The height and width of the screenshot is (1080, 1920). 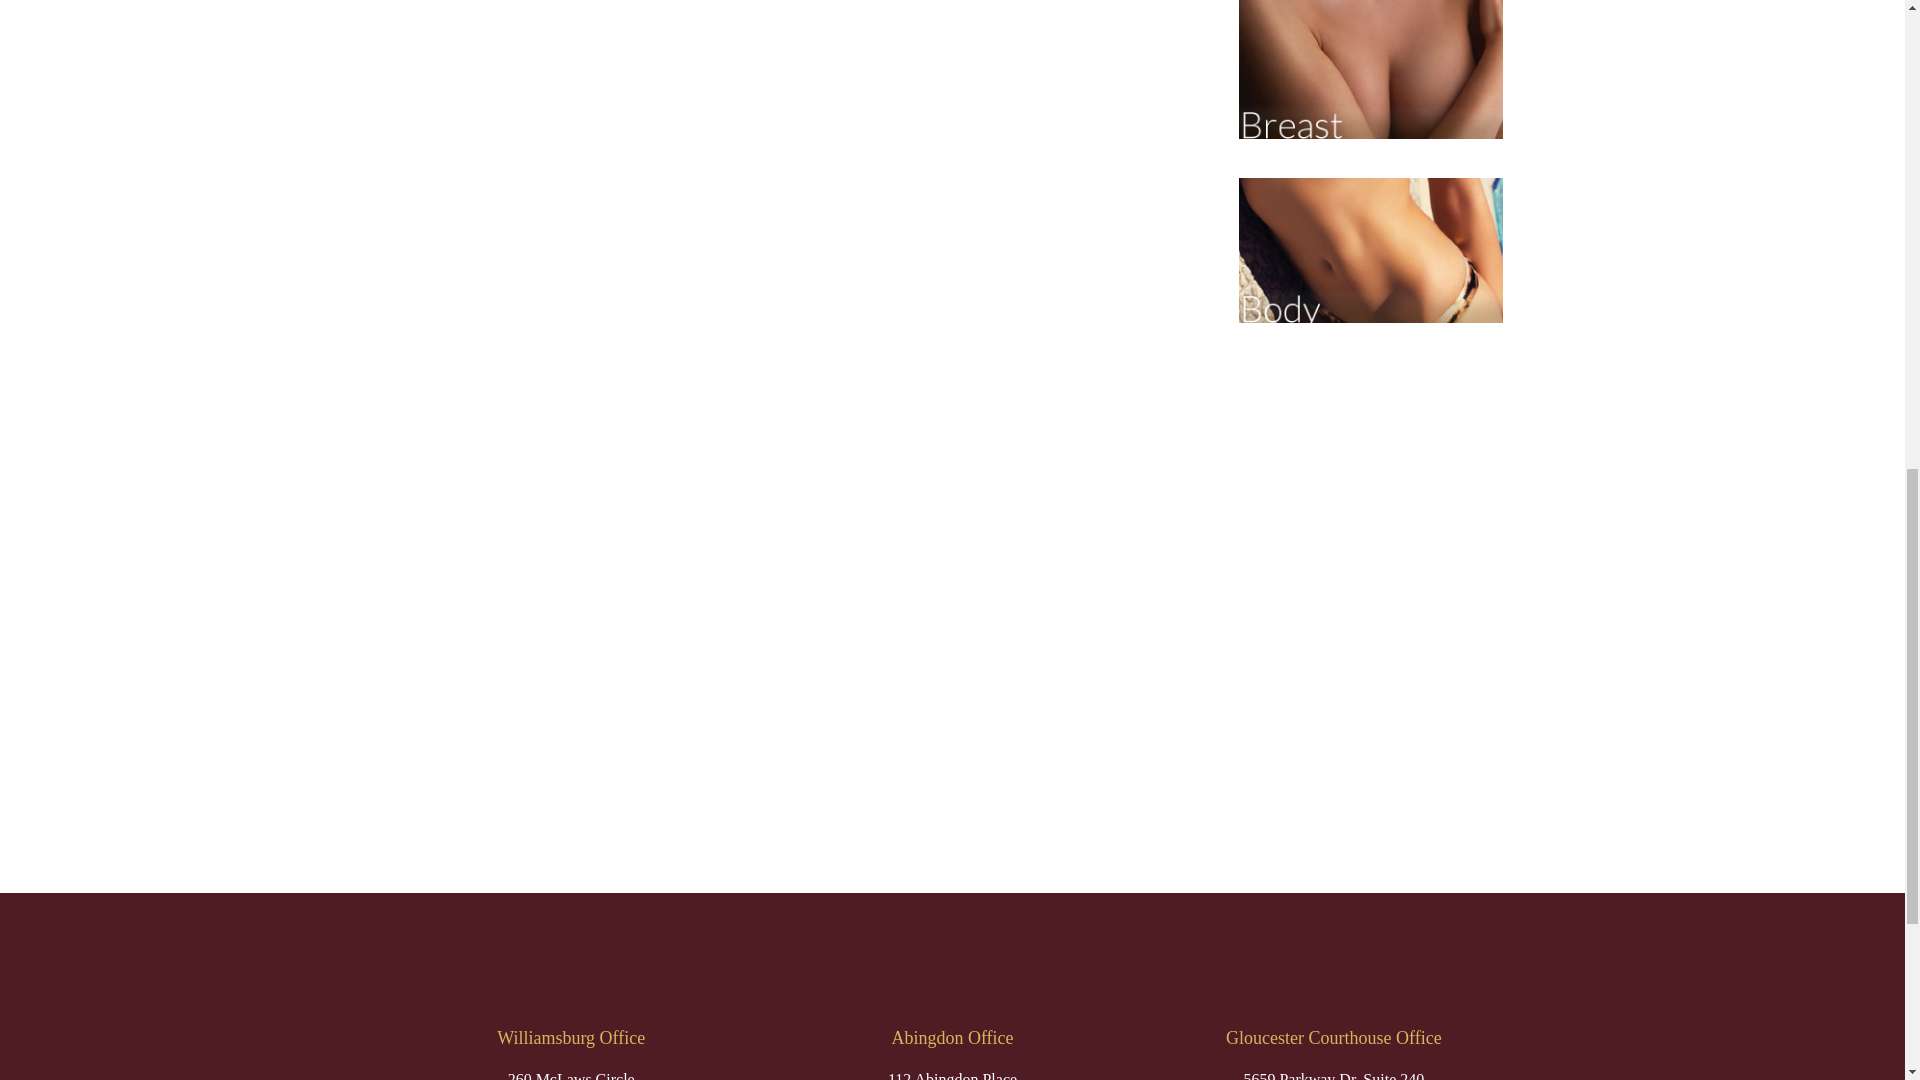 I want to click on pss-horizontal-logo-white, so click(x=951, y=966).